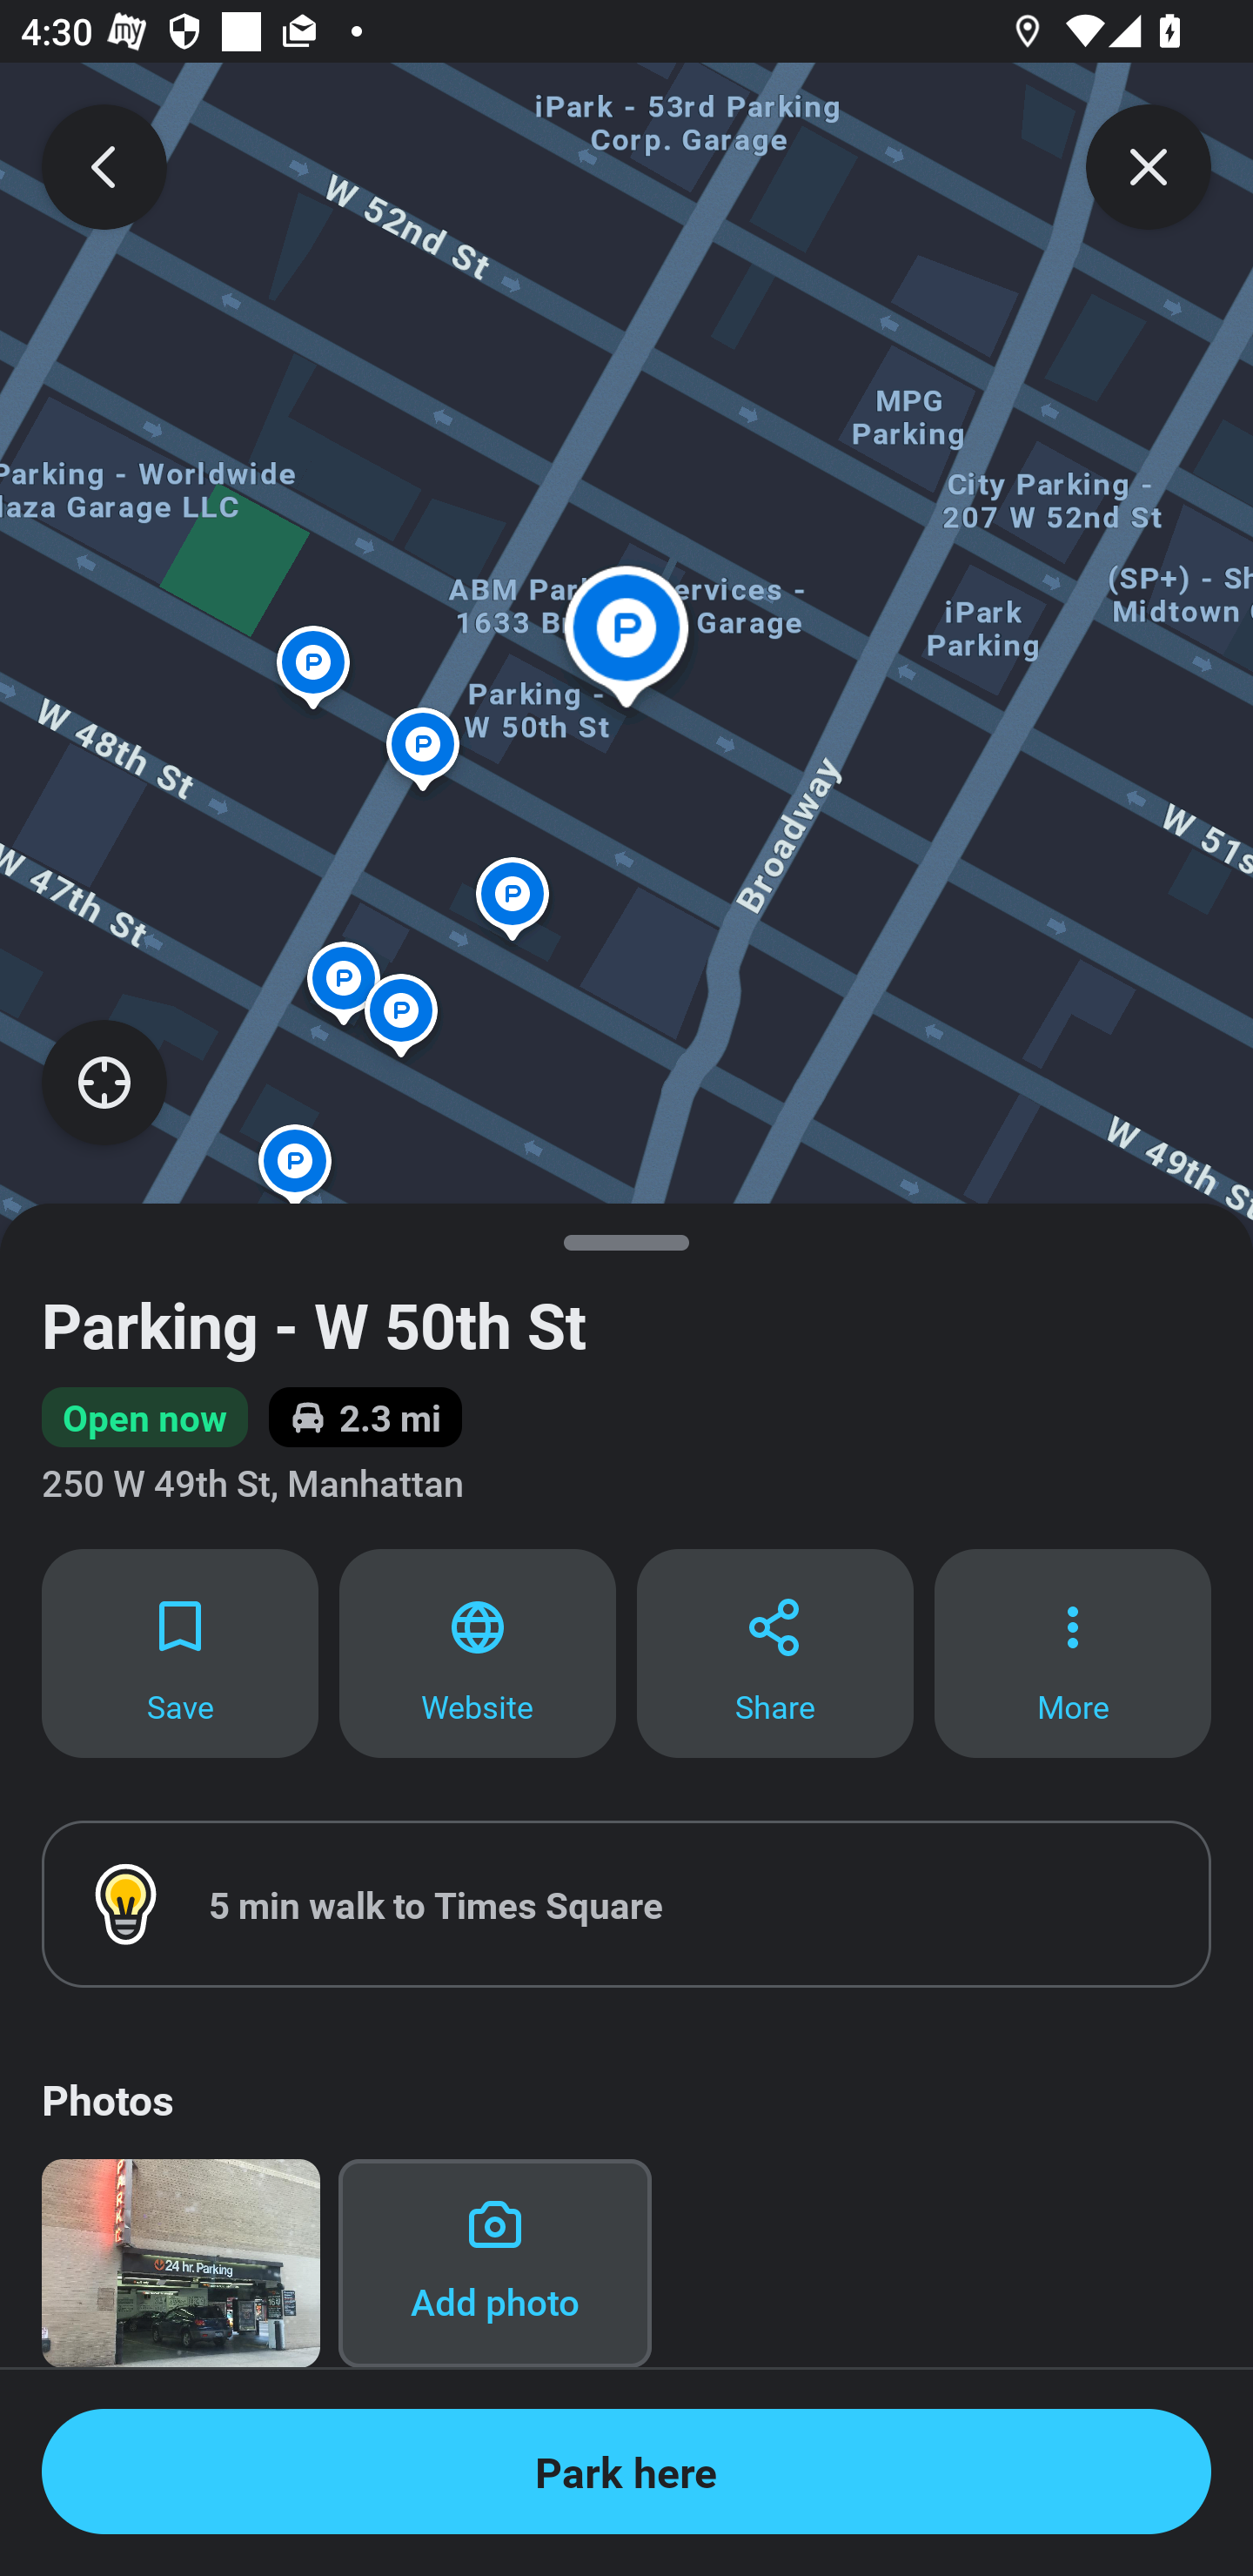 Image resolution: width=1253 pixels, height=2576 pixels. I want to click on Save, so click(179, 1652).